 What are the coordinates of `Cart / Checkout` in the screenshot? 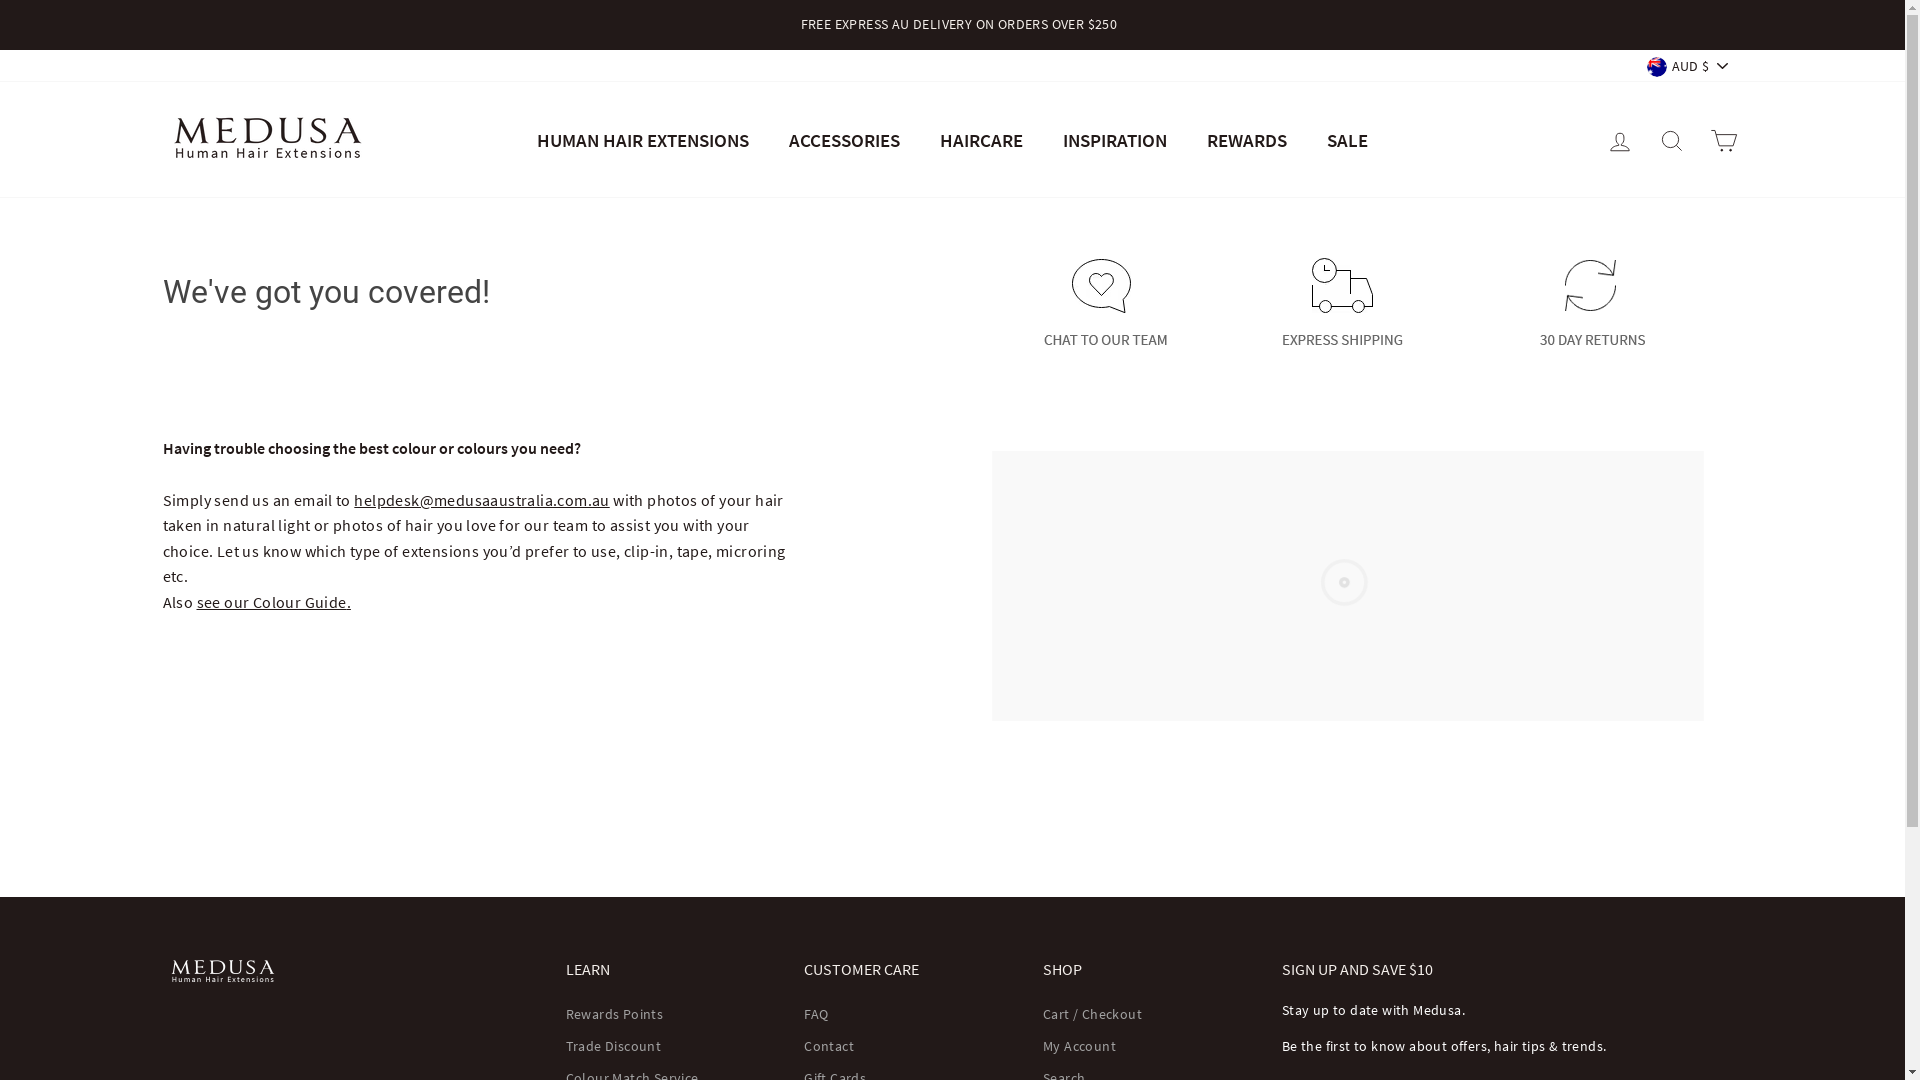 It's located at (1092, 1015).